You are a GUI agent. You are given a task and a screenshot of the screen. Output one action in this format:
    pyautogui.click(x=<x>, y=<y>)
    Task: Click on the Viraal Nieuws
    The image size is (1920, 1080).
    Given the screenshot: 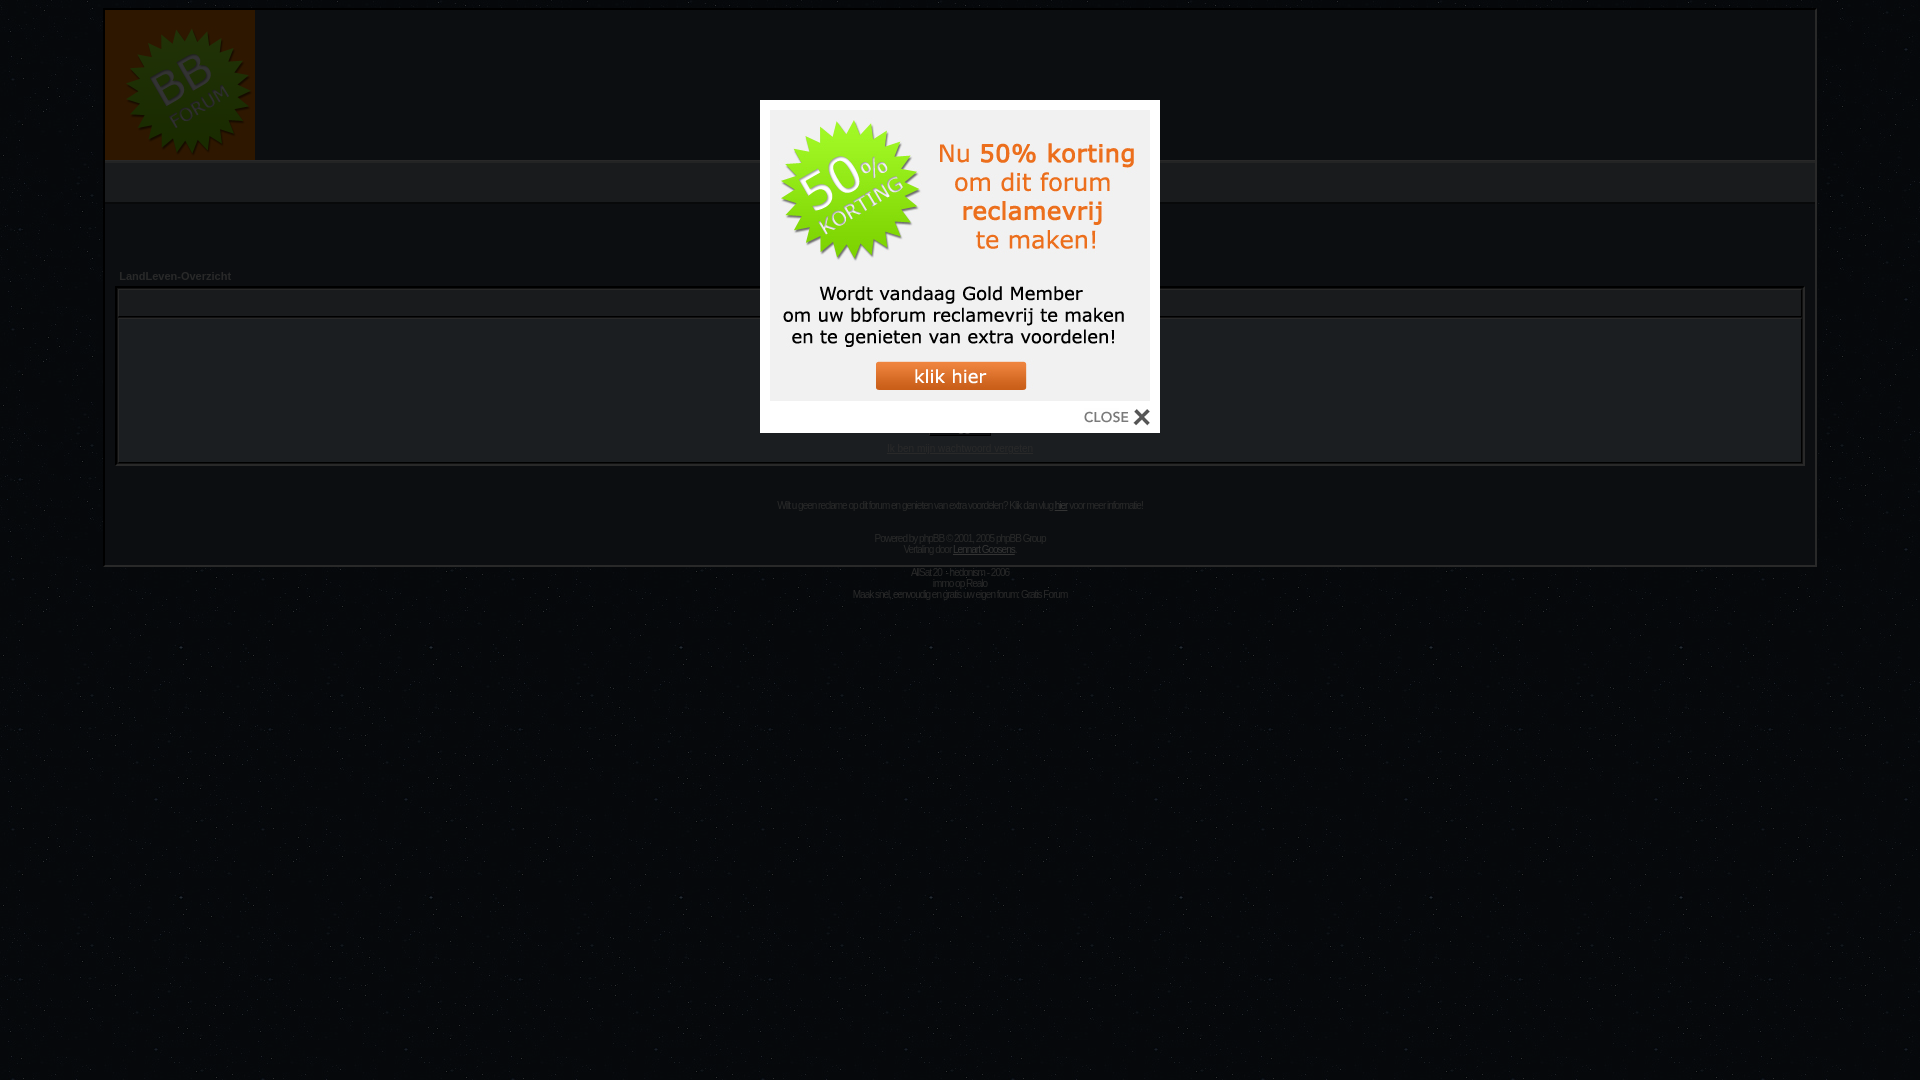 What is the action you would take?
    pyautogui.click(x=960, y=237)
    